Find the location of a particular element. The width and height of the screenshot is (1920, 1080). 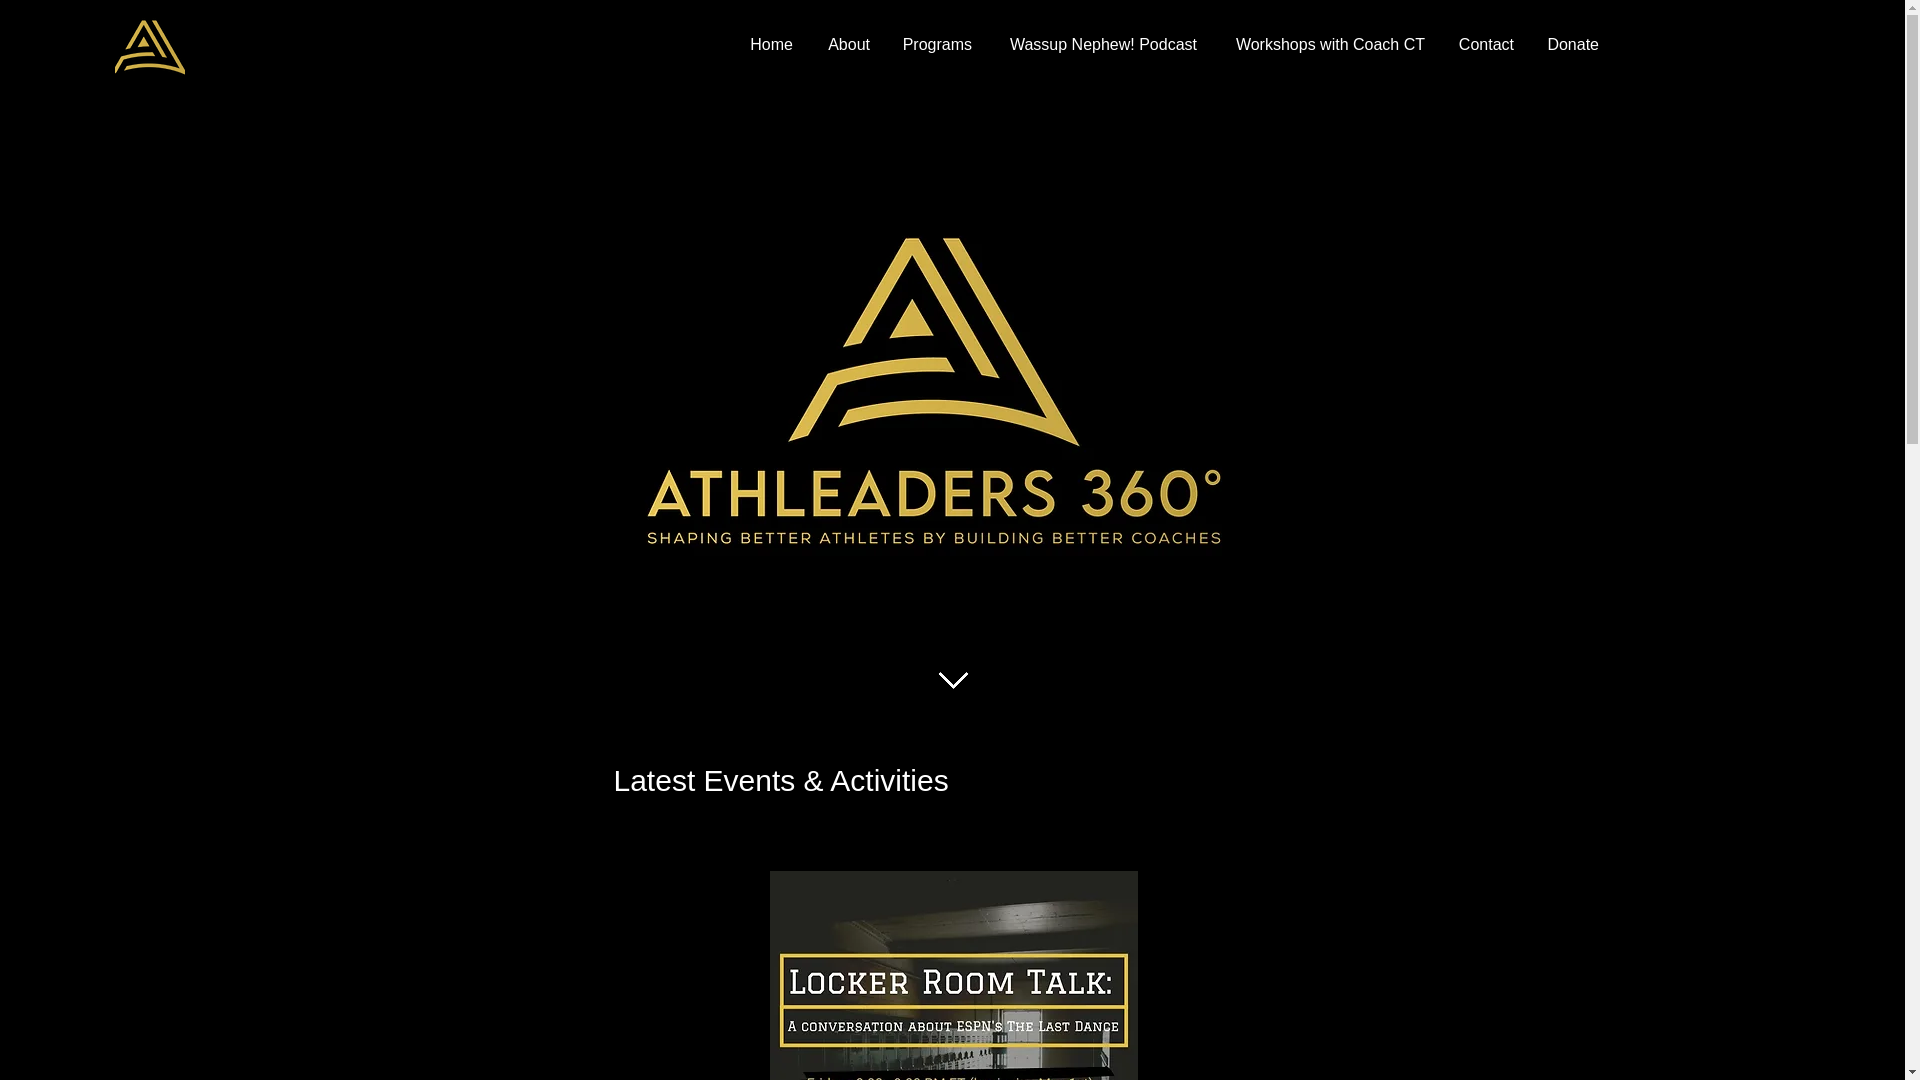

Workshops with Coach CT is located at coordinates (1326, 45).